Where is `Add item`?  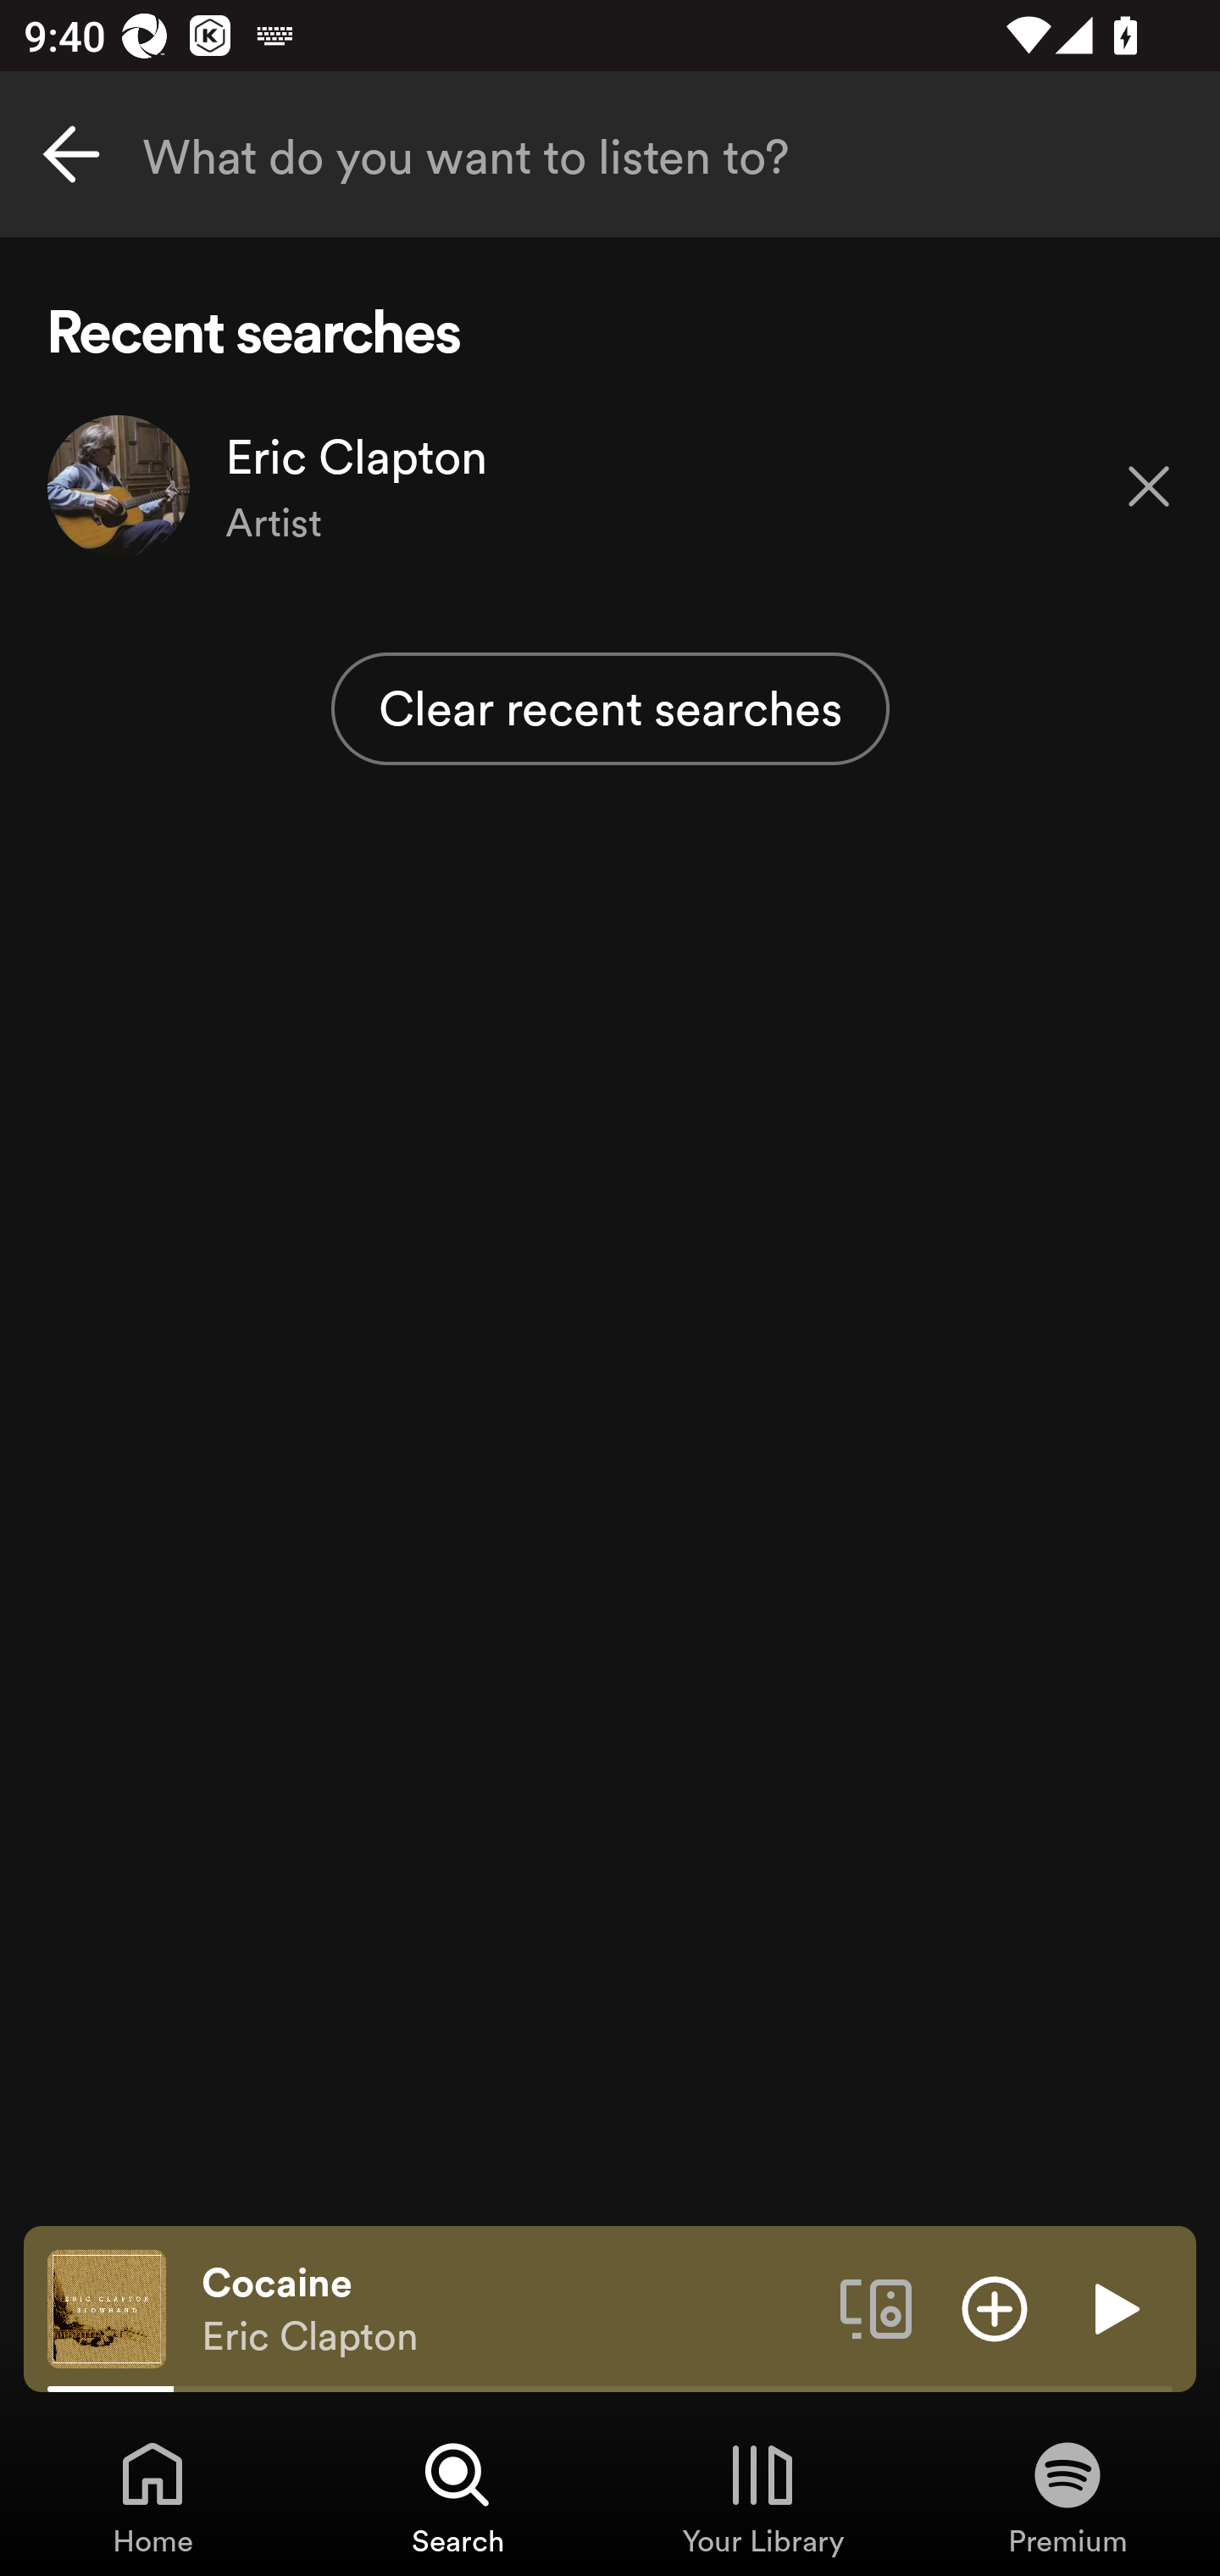 Add item is located at coordinates (995, 2307).